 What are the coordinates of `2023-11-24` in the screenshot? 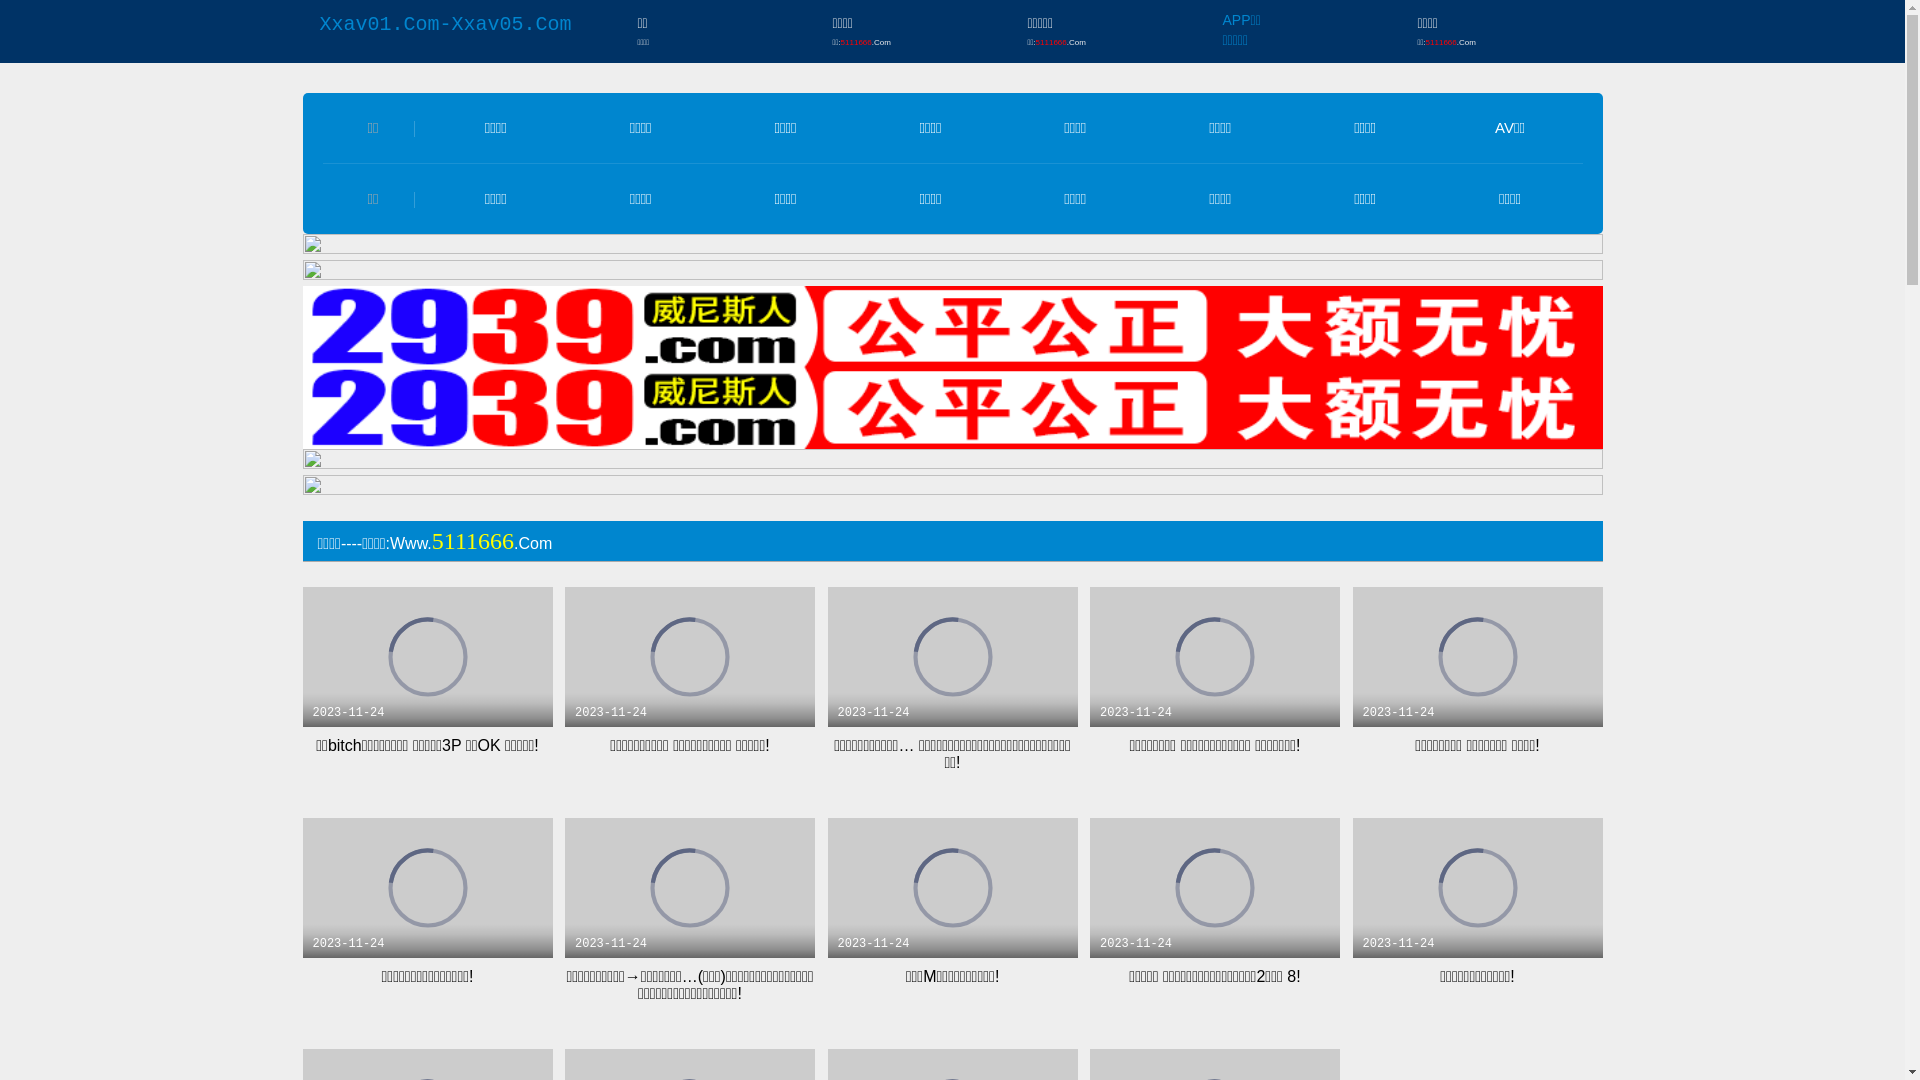 It's located at (427, 888).